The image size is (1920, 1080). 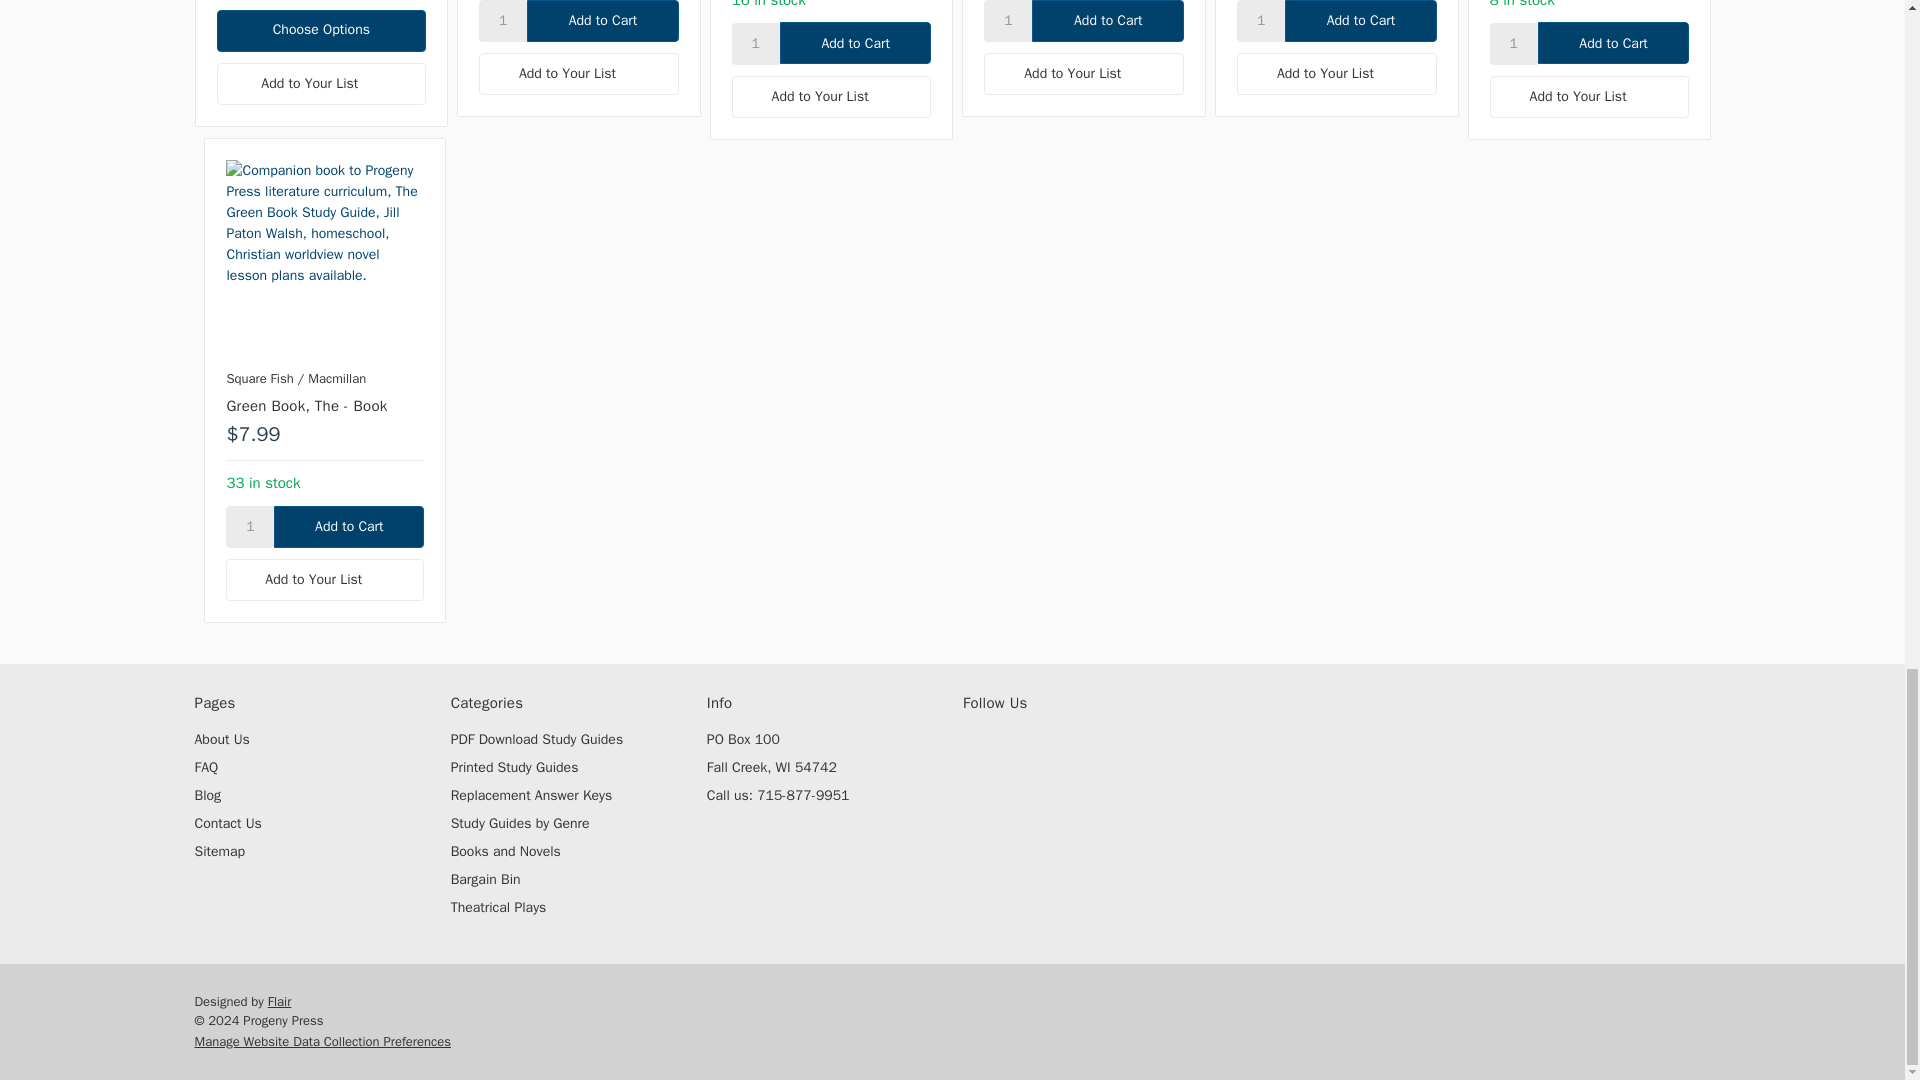 I want to click on Add to Cart, so click(x=602, y=21).